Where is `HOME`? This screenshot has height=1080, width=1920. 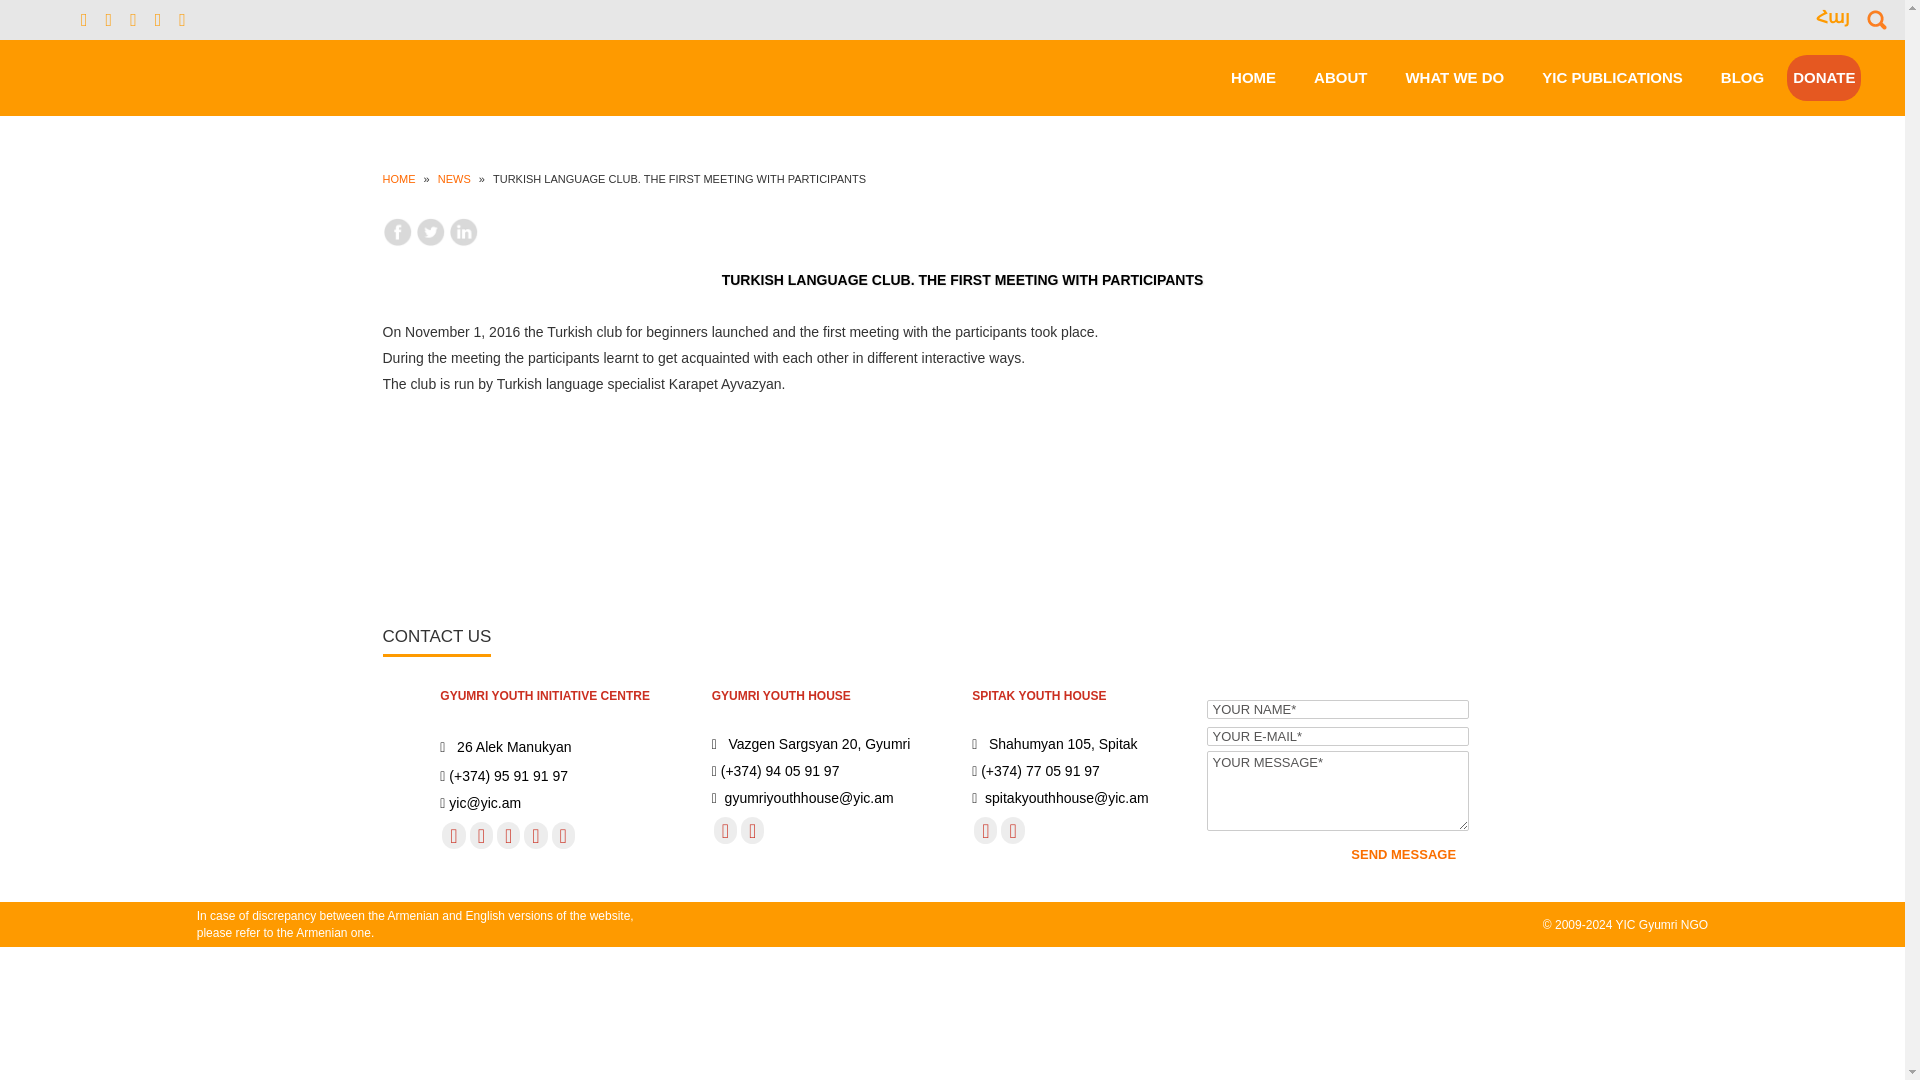 HOME is located at coordinates (1252, 77).